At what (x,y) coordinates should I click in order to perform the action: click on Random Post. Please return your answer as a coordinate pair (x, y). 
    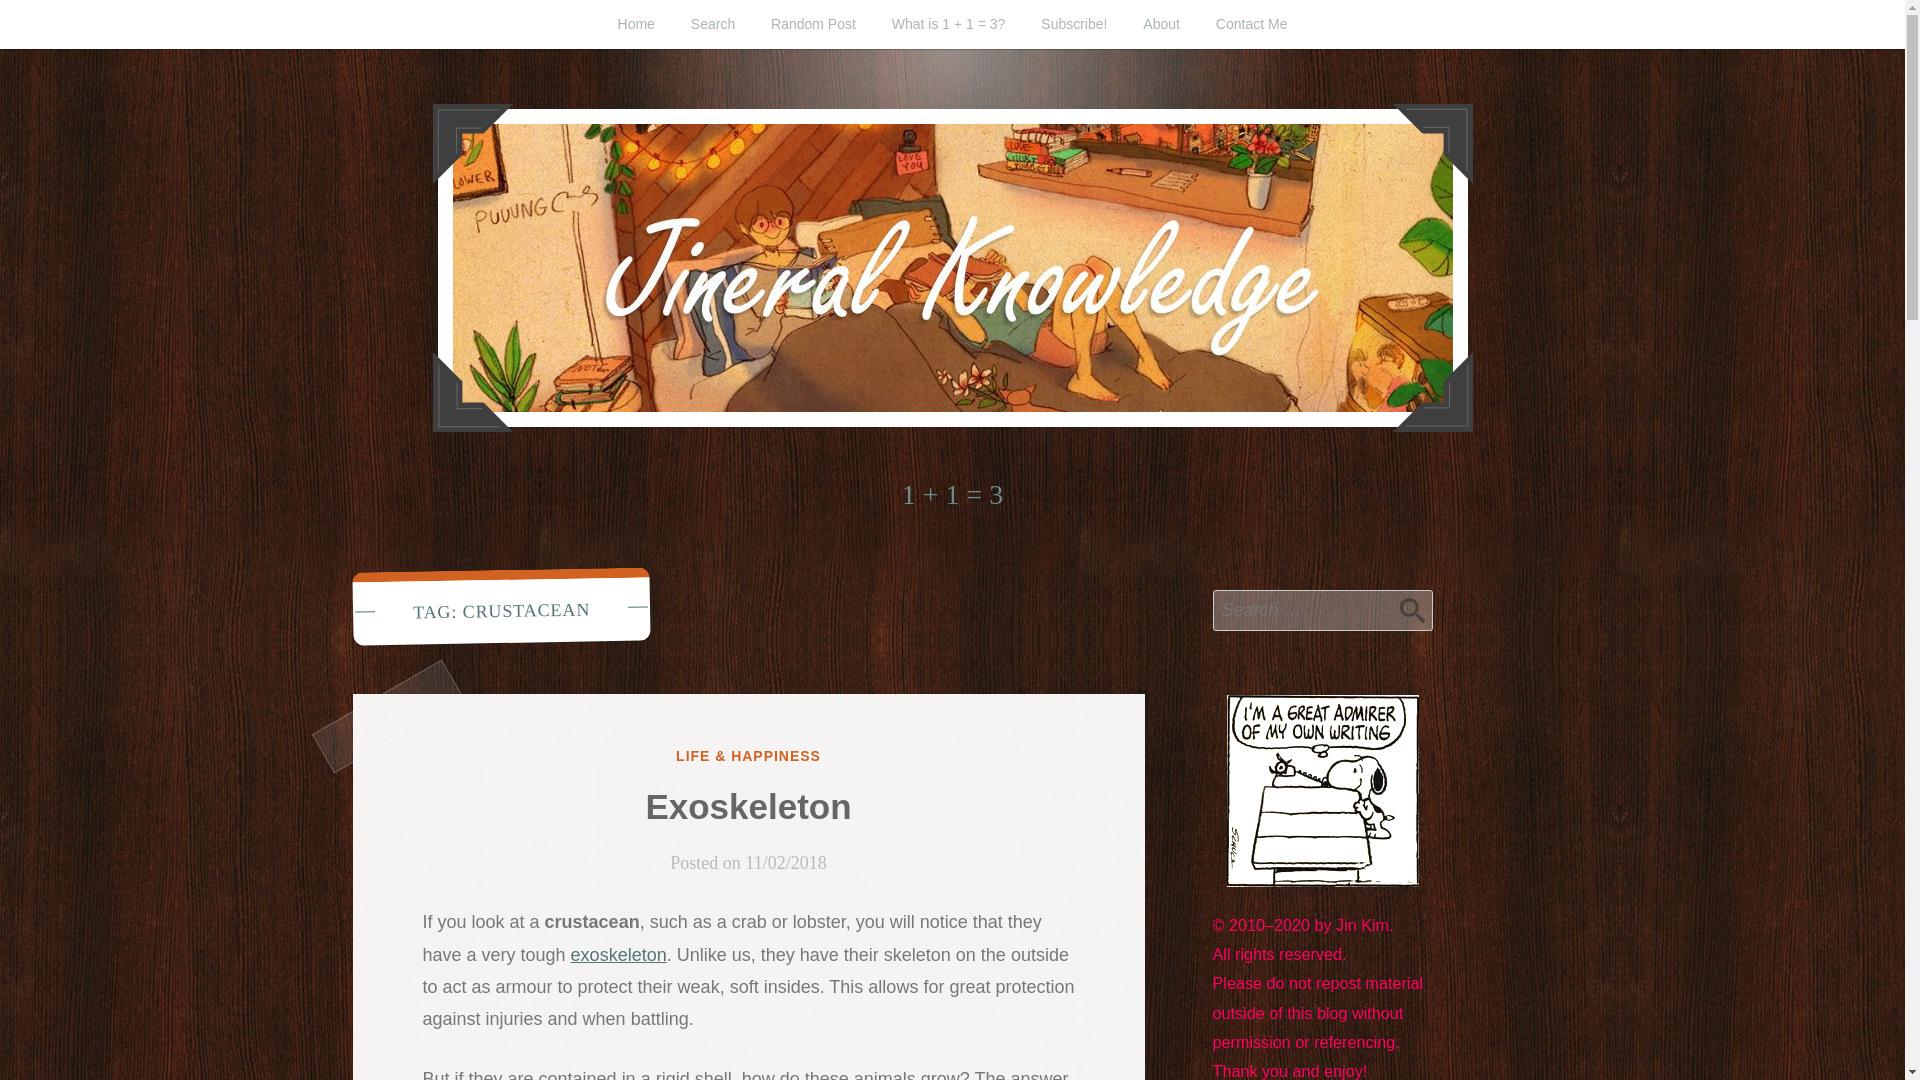
    Looking at the image, I should click on (812, 24).